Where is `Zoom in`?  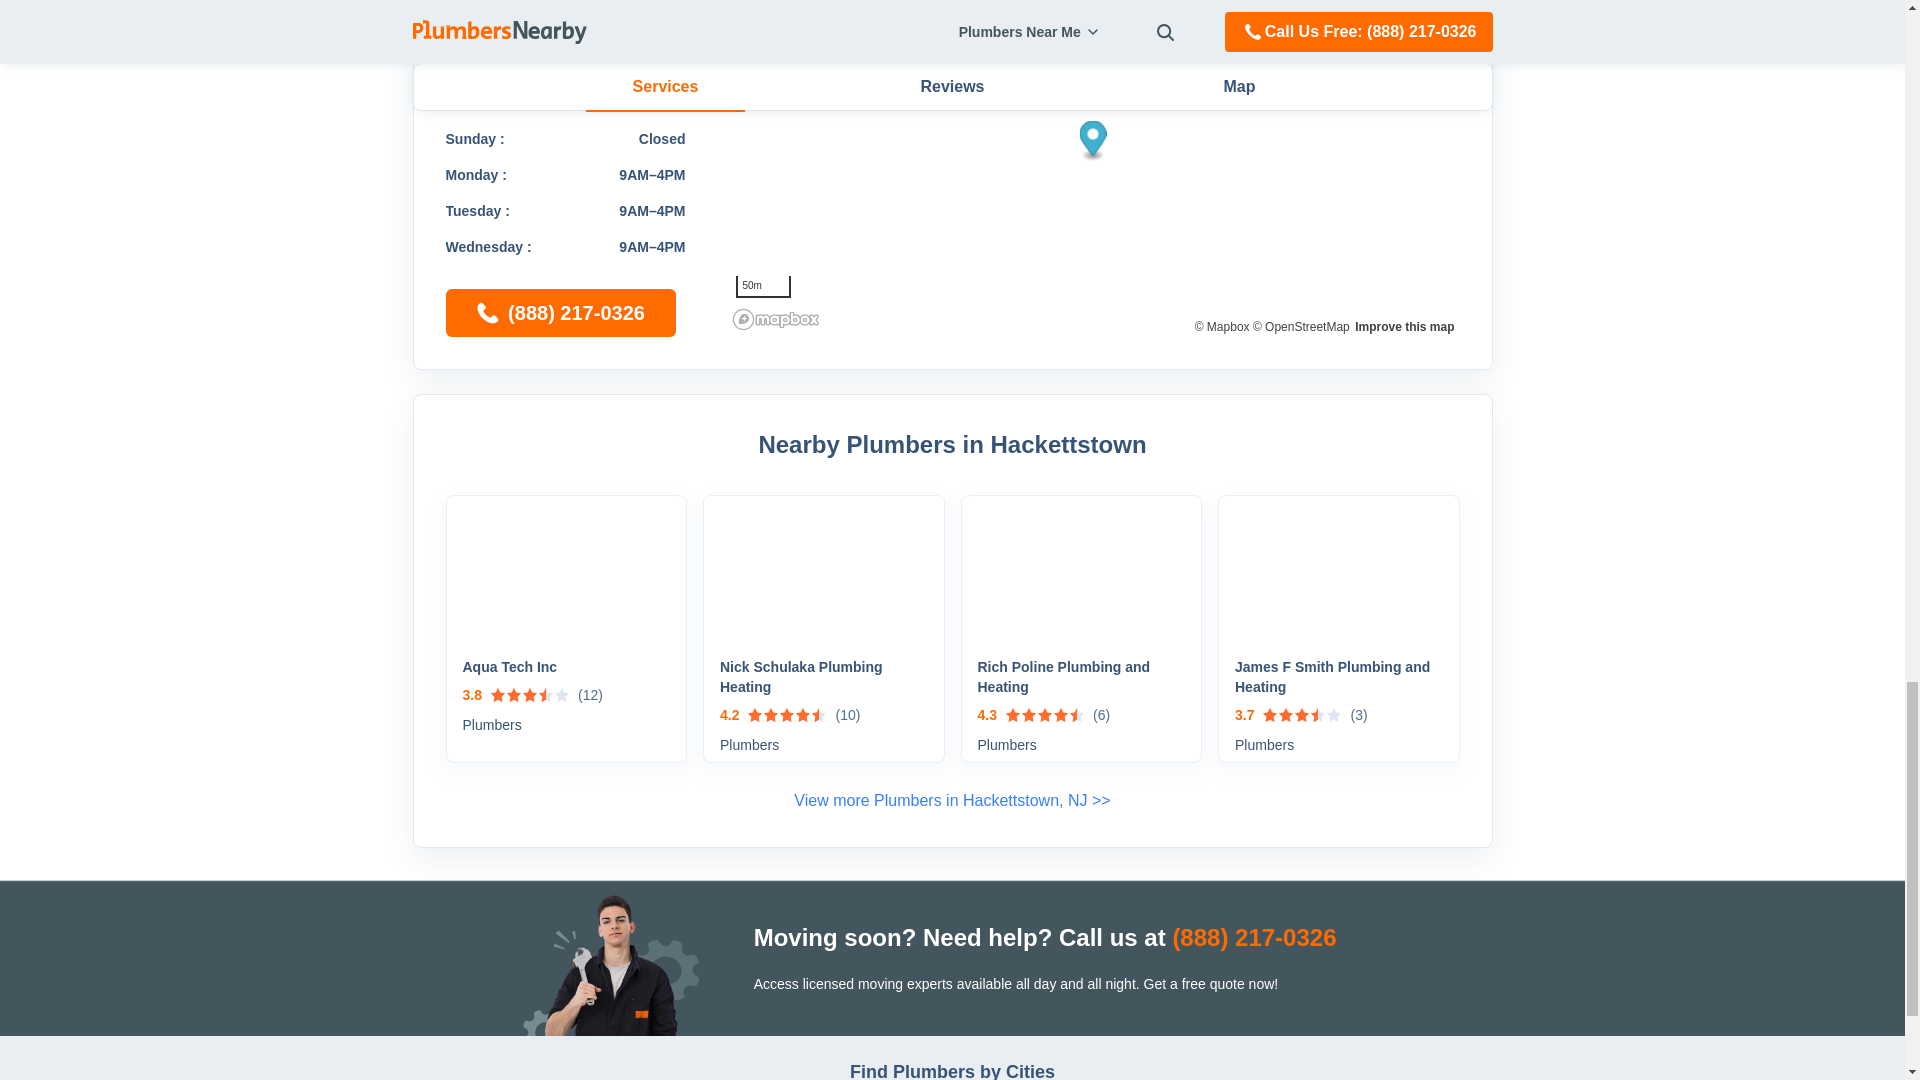 Zoom in is located at coordinates (1434, 6).